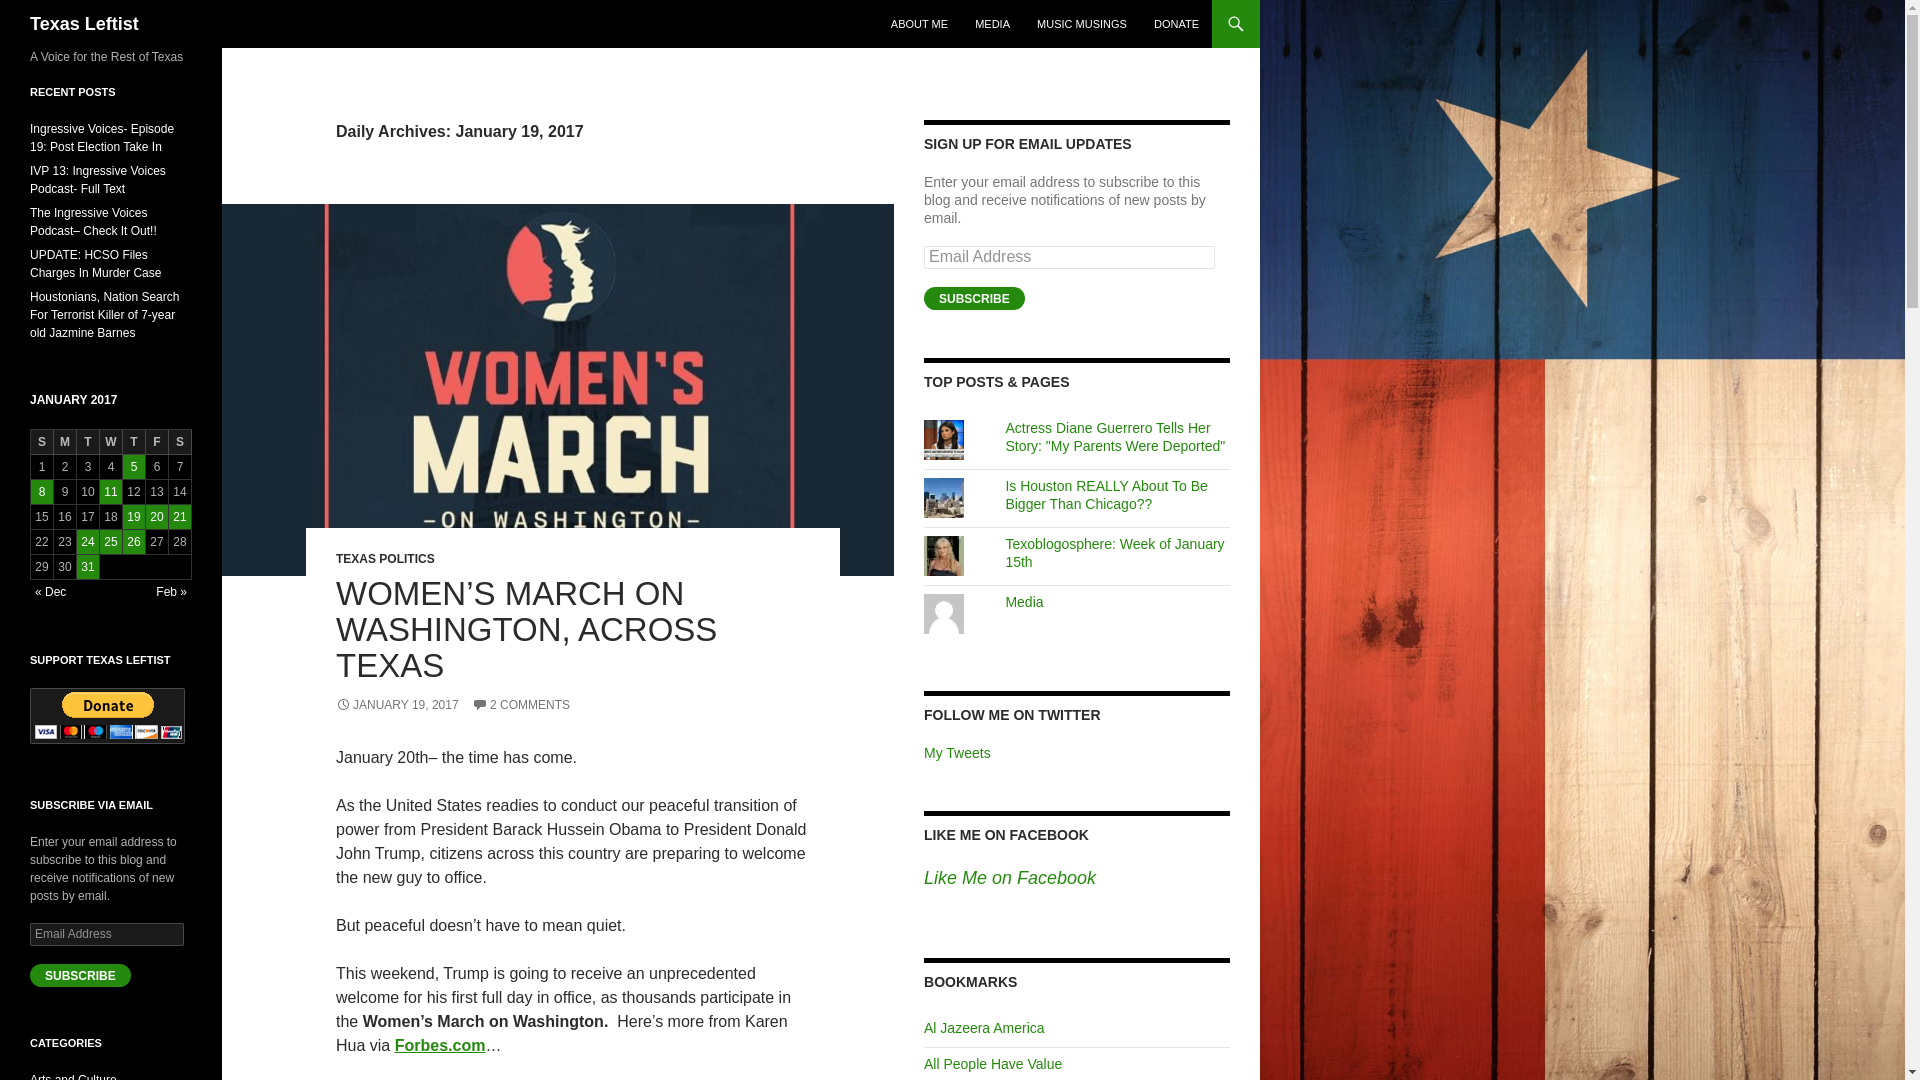 The image size is (1920, 1080). What do you see at coordinates (1114, 552) in the screenshot?
I see `Texoblogosphere:  Week of January 15th` at bounding box center [1114, 552].